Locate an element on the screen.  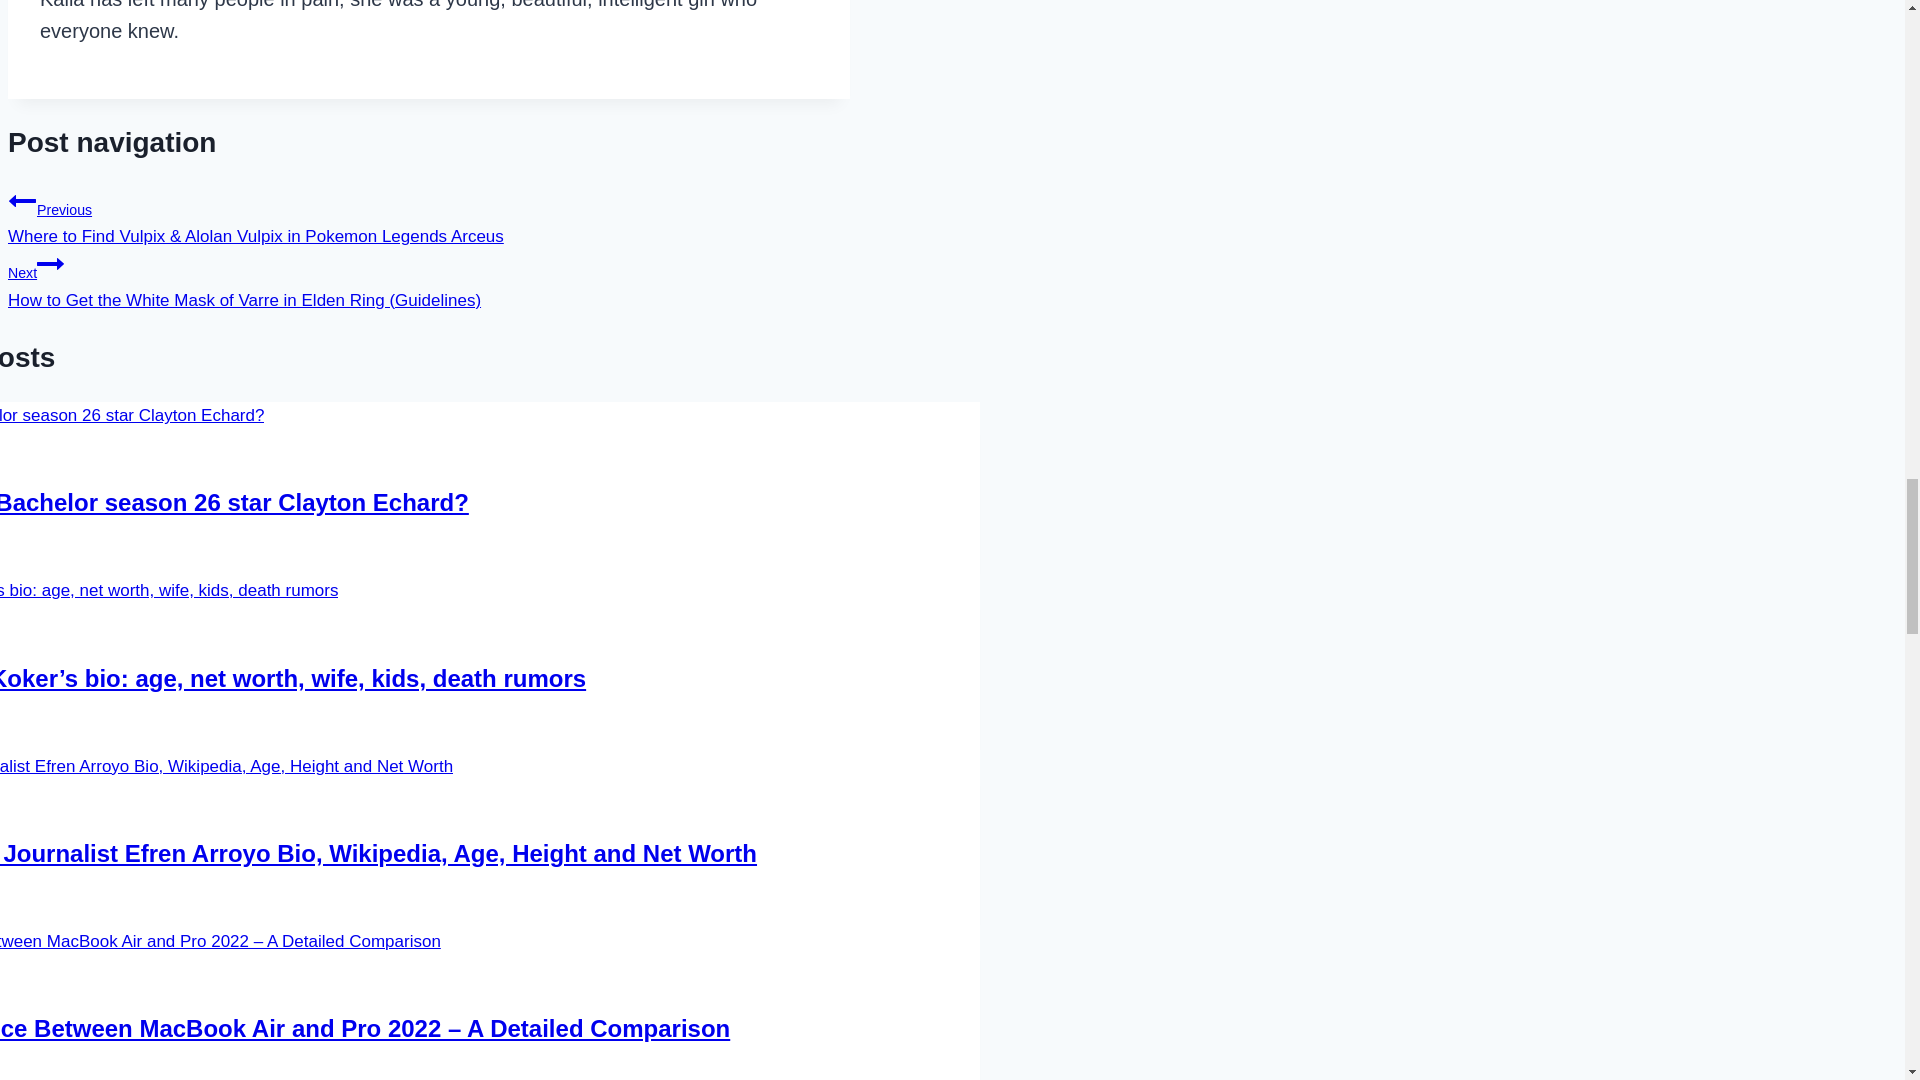
Continue is located at coordinates (50, 263).